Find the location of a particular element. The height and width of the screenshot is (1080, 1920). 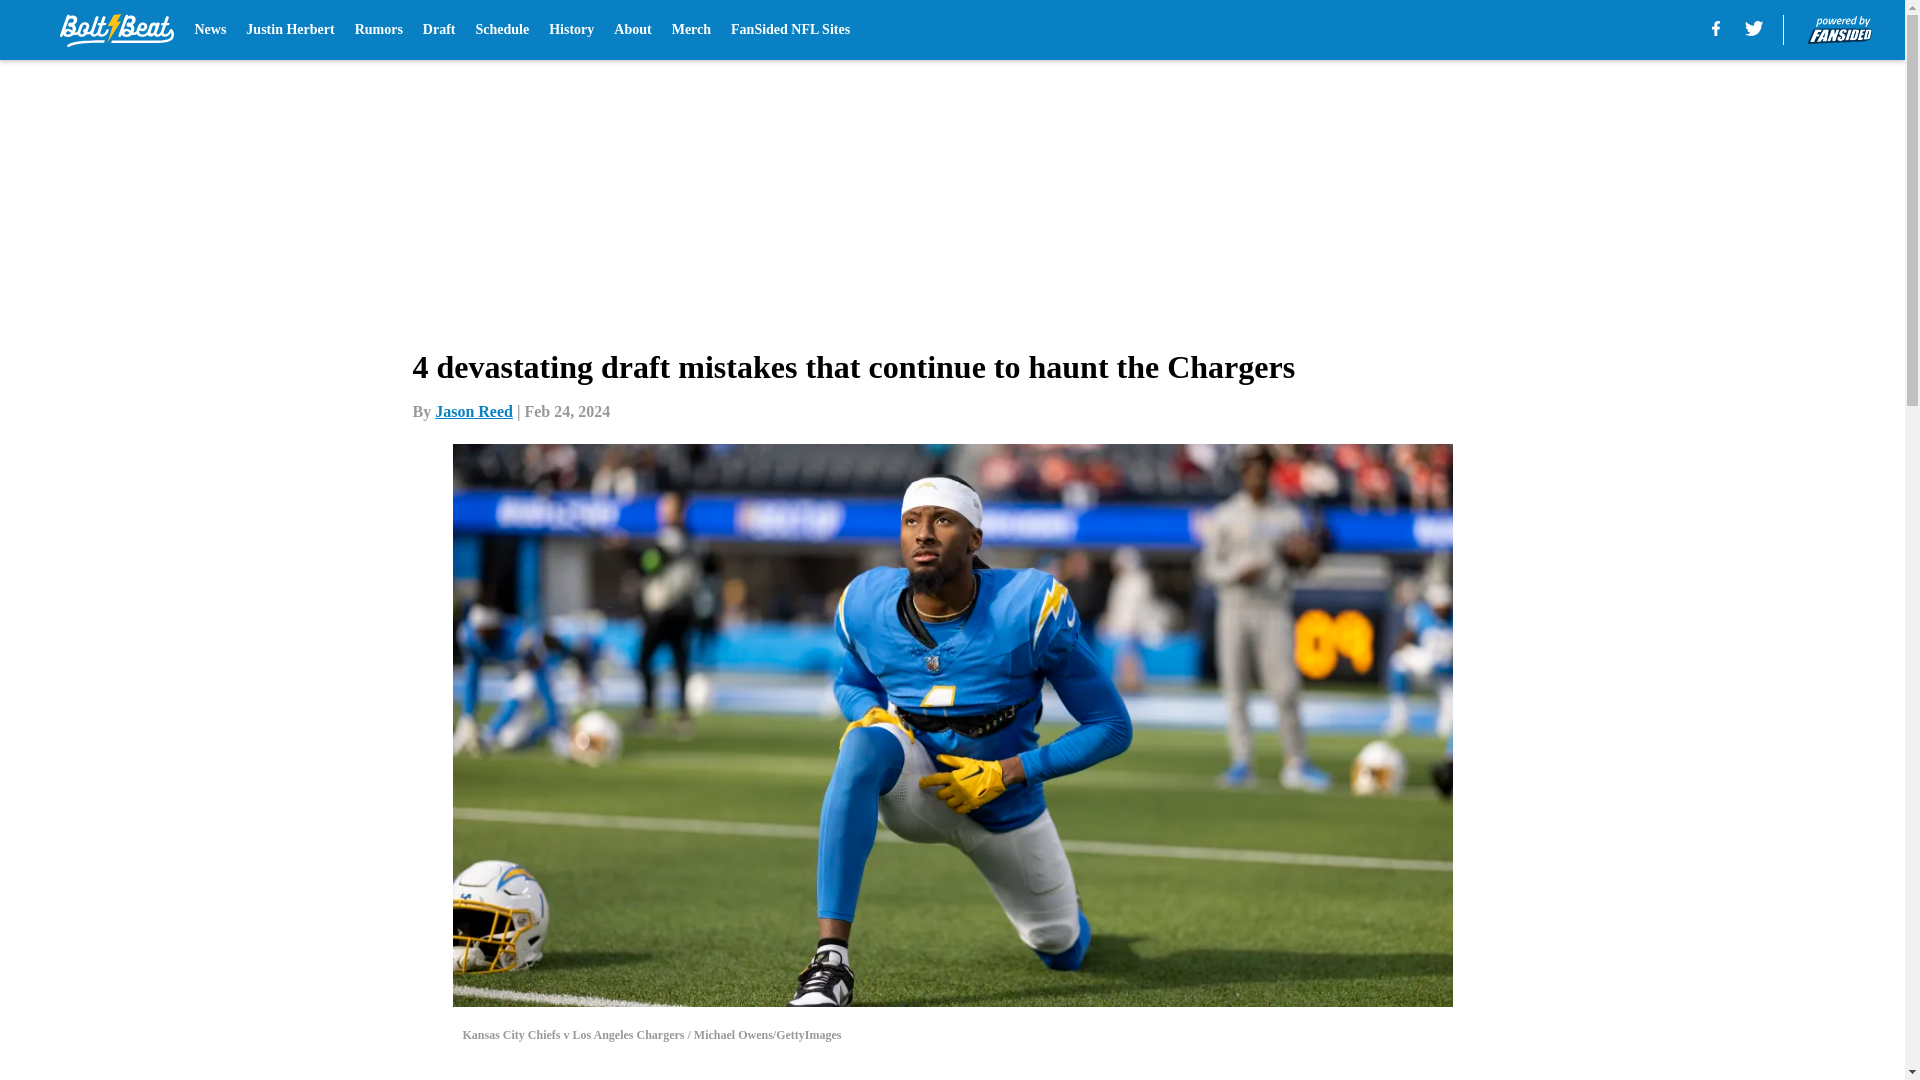

Draft is located at coordinates (439, 30).